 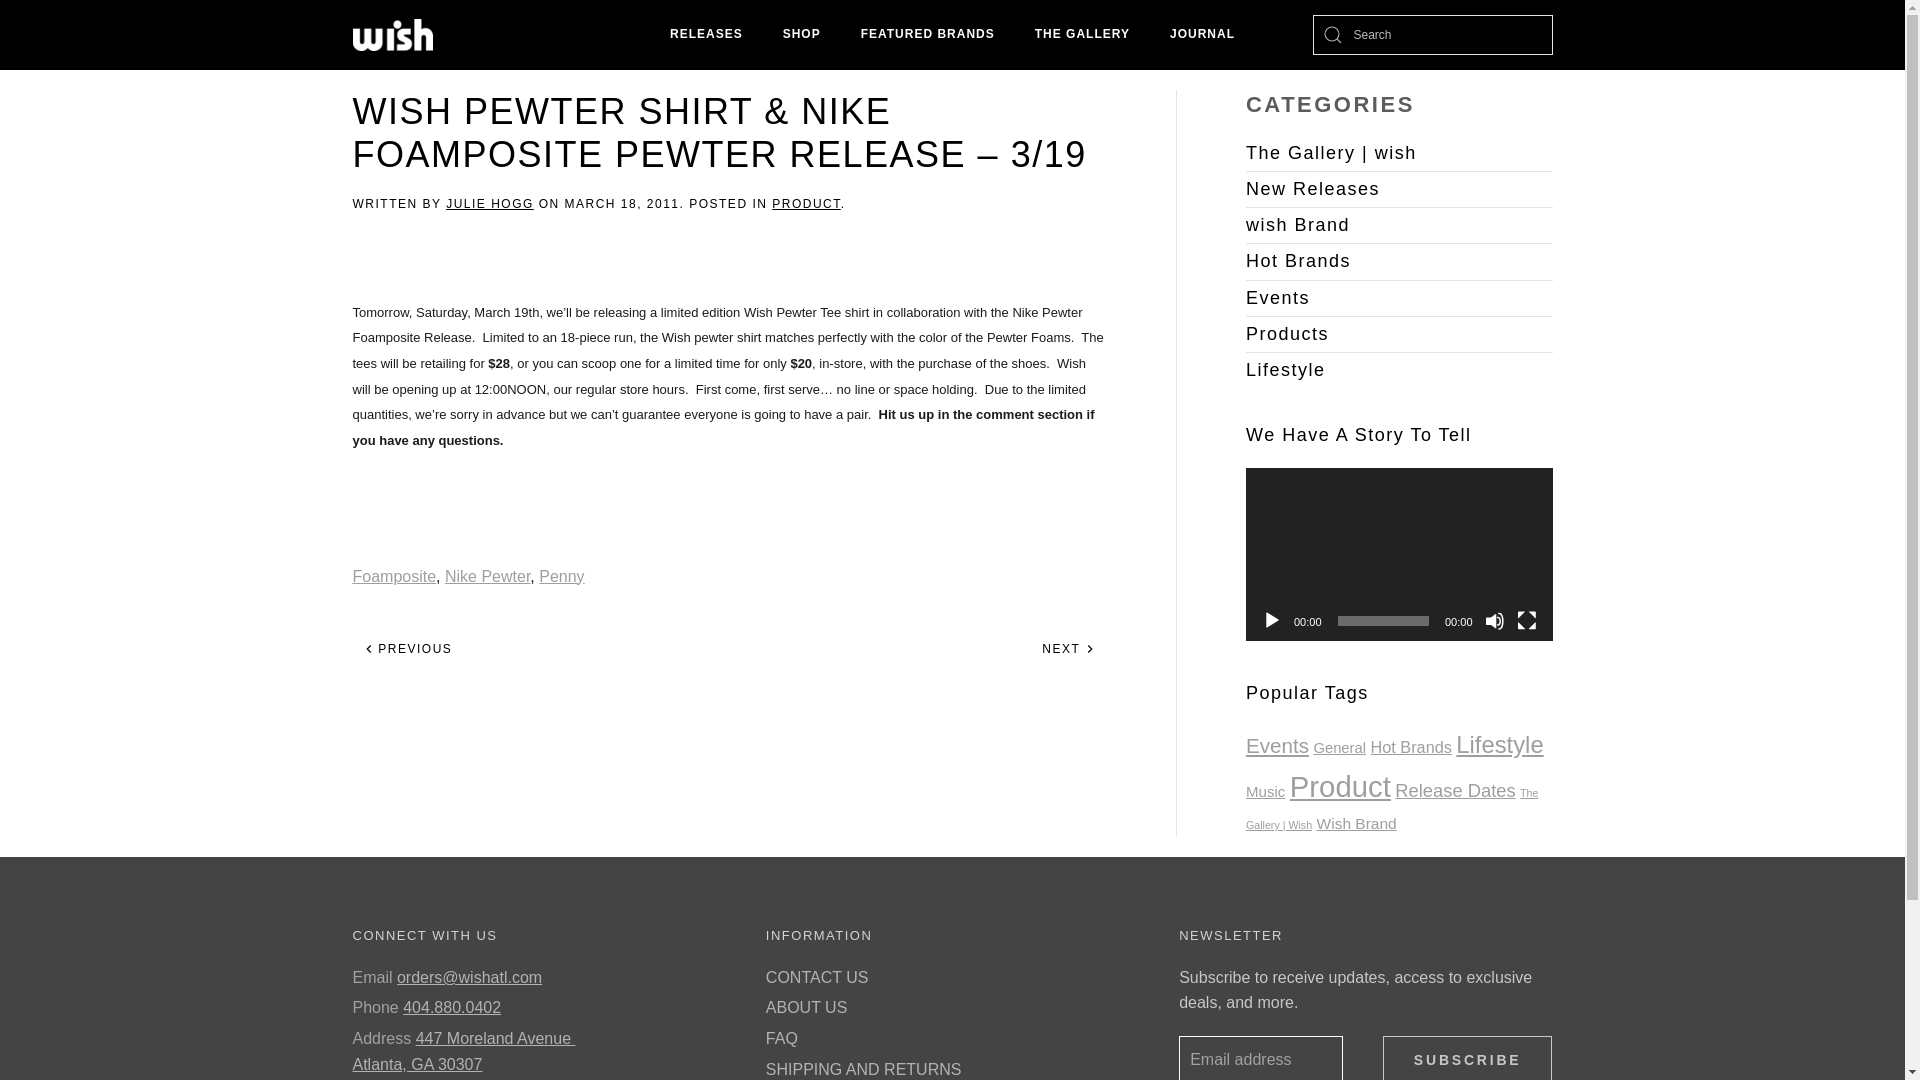 I want to click on Mute, so click(x=1494, y=620).